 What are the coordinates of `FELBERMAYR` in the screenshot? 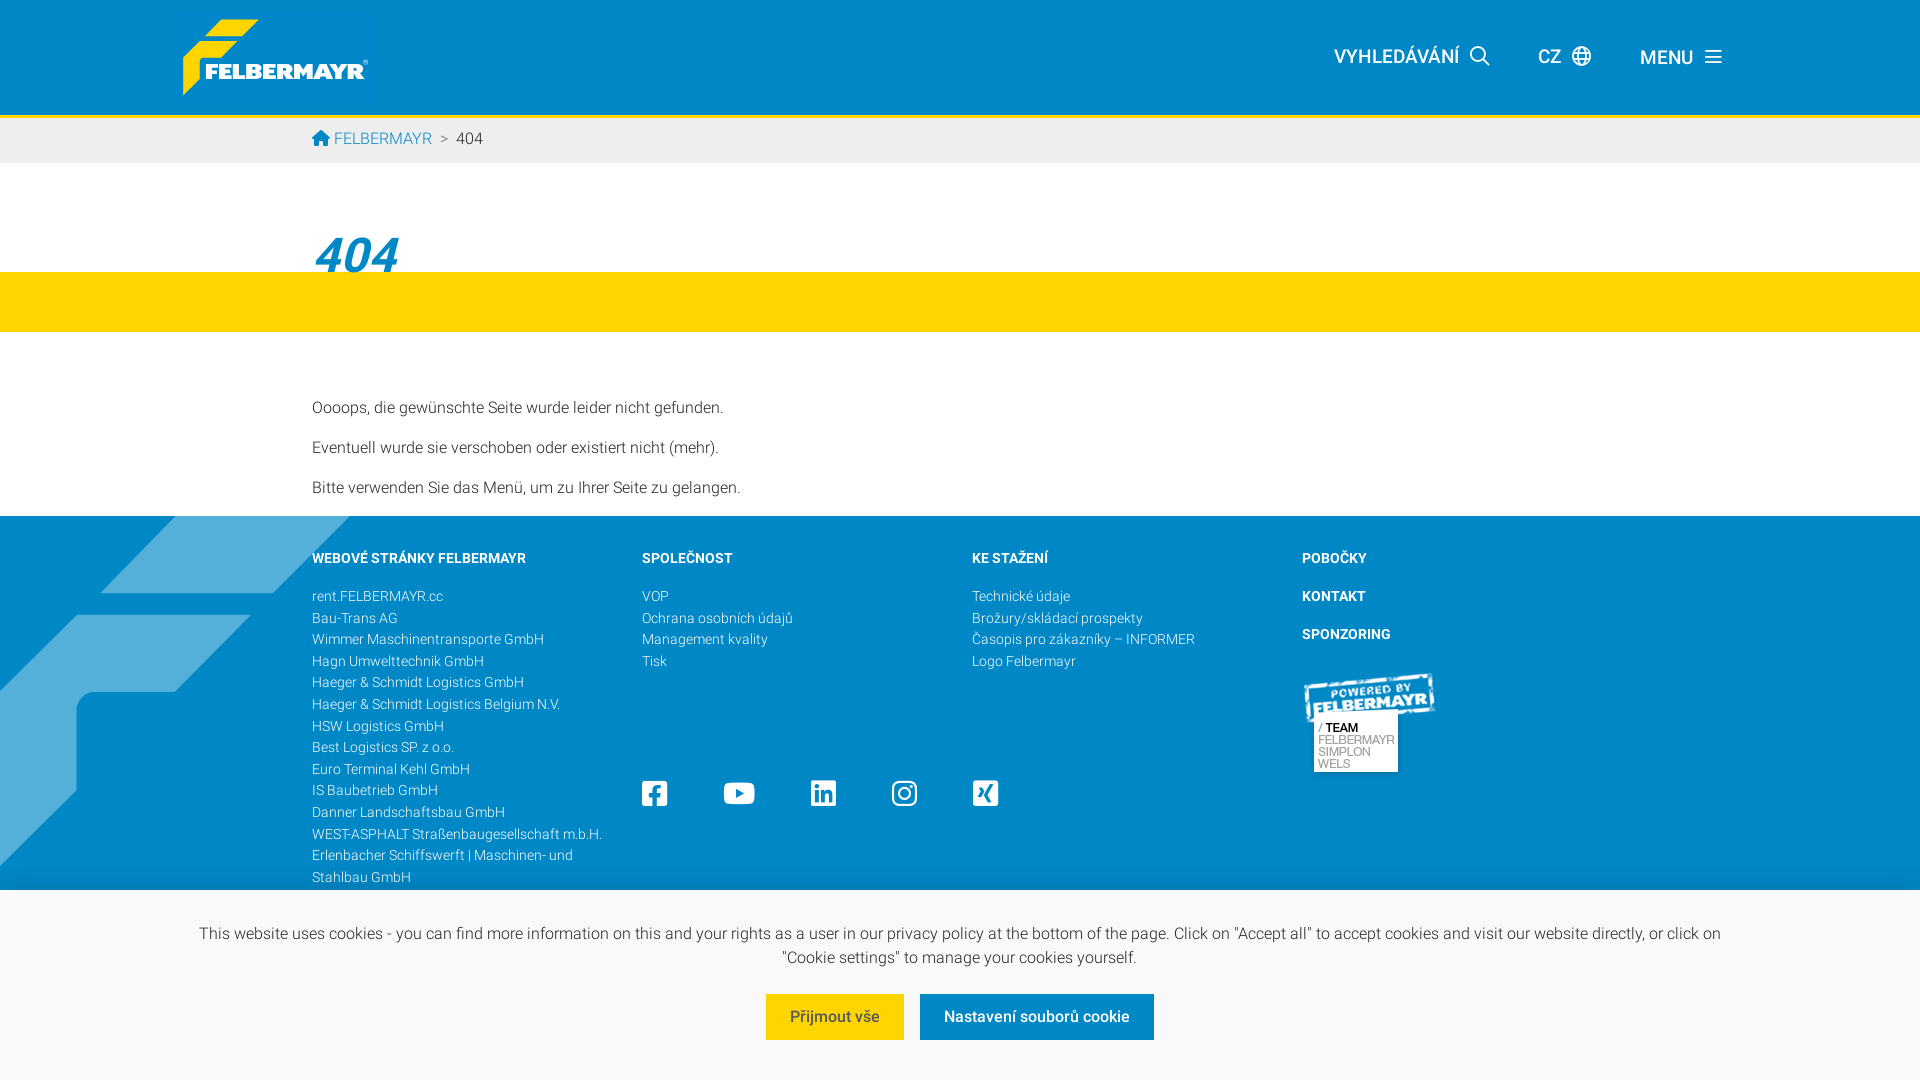 It's located at (372, 138).